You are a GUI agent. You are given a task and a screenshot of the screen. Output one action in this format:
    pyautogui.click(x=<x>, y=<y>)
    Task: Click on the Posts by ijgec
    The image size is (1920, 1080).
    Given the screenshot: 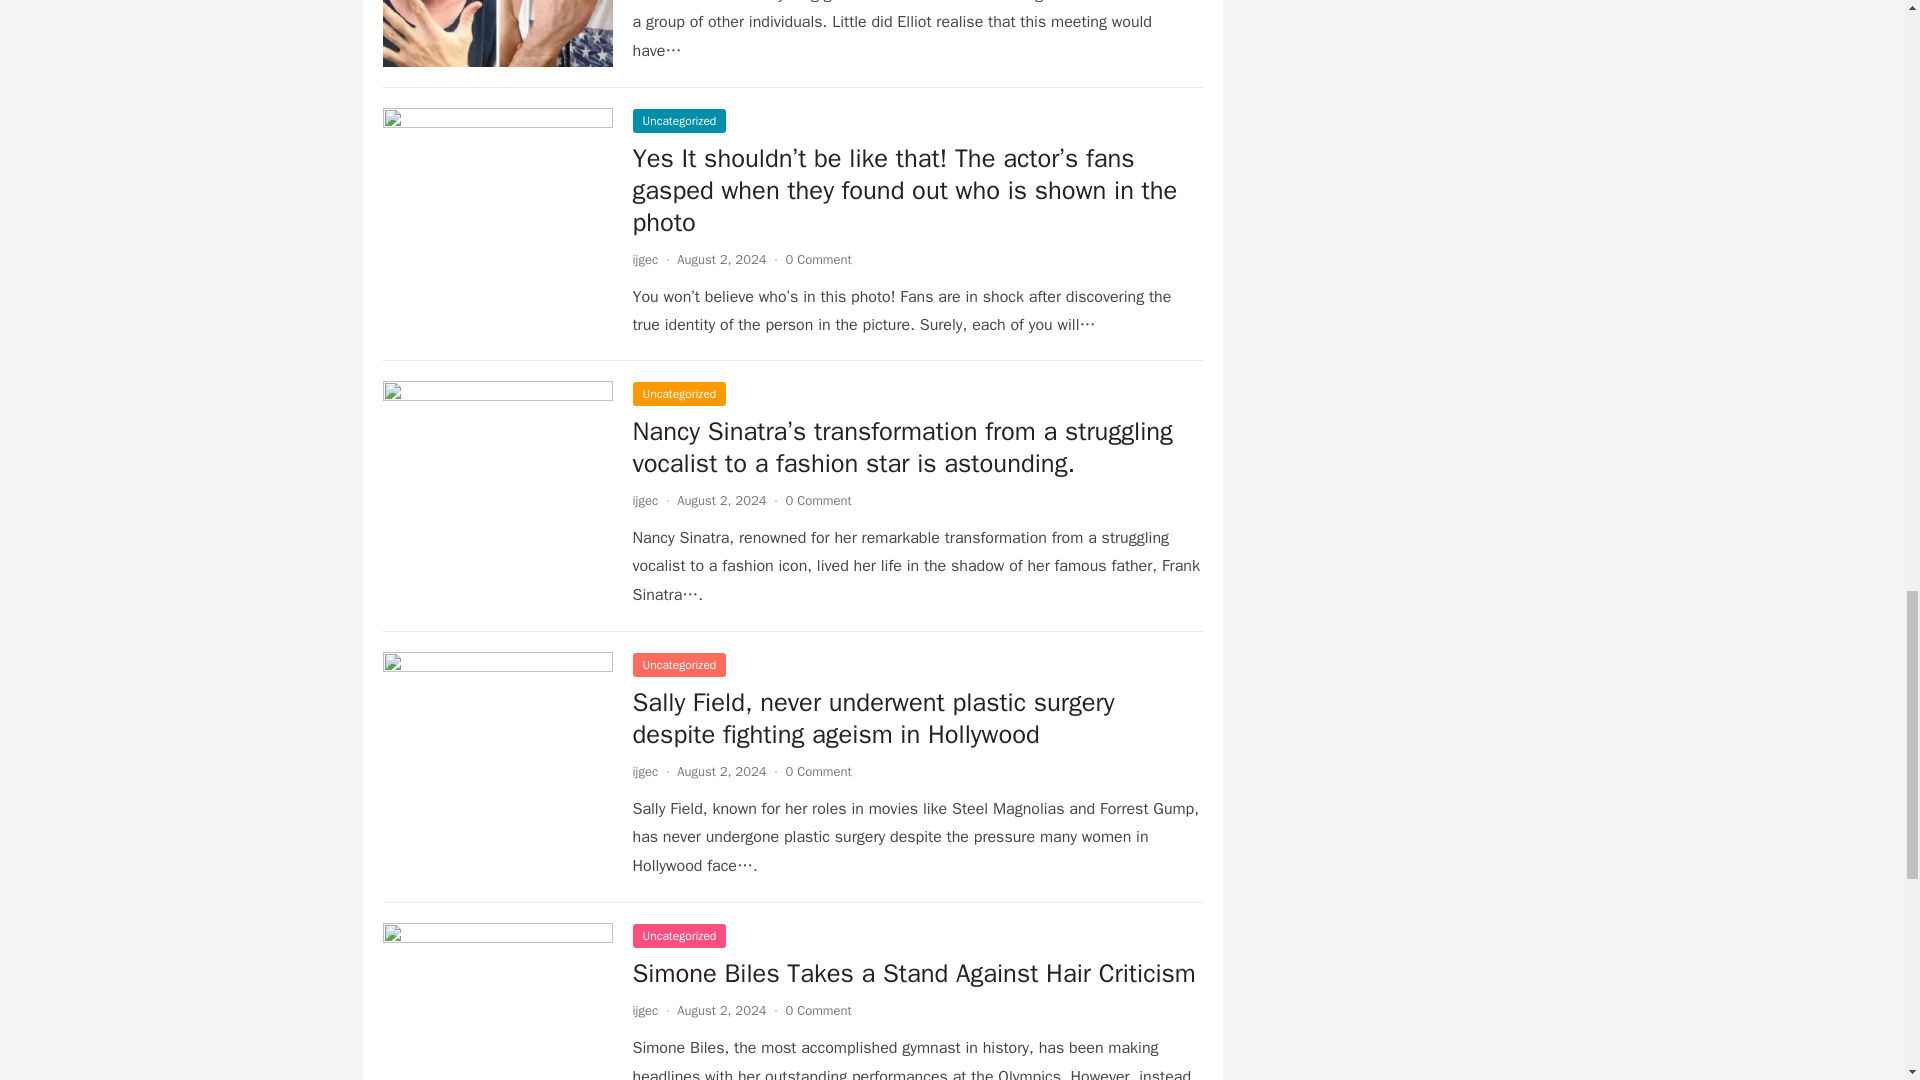 What is the action you would take?
    pyautogui.click(x=644, y=1010)
    